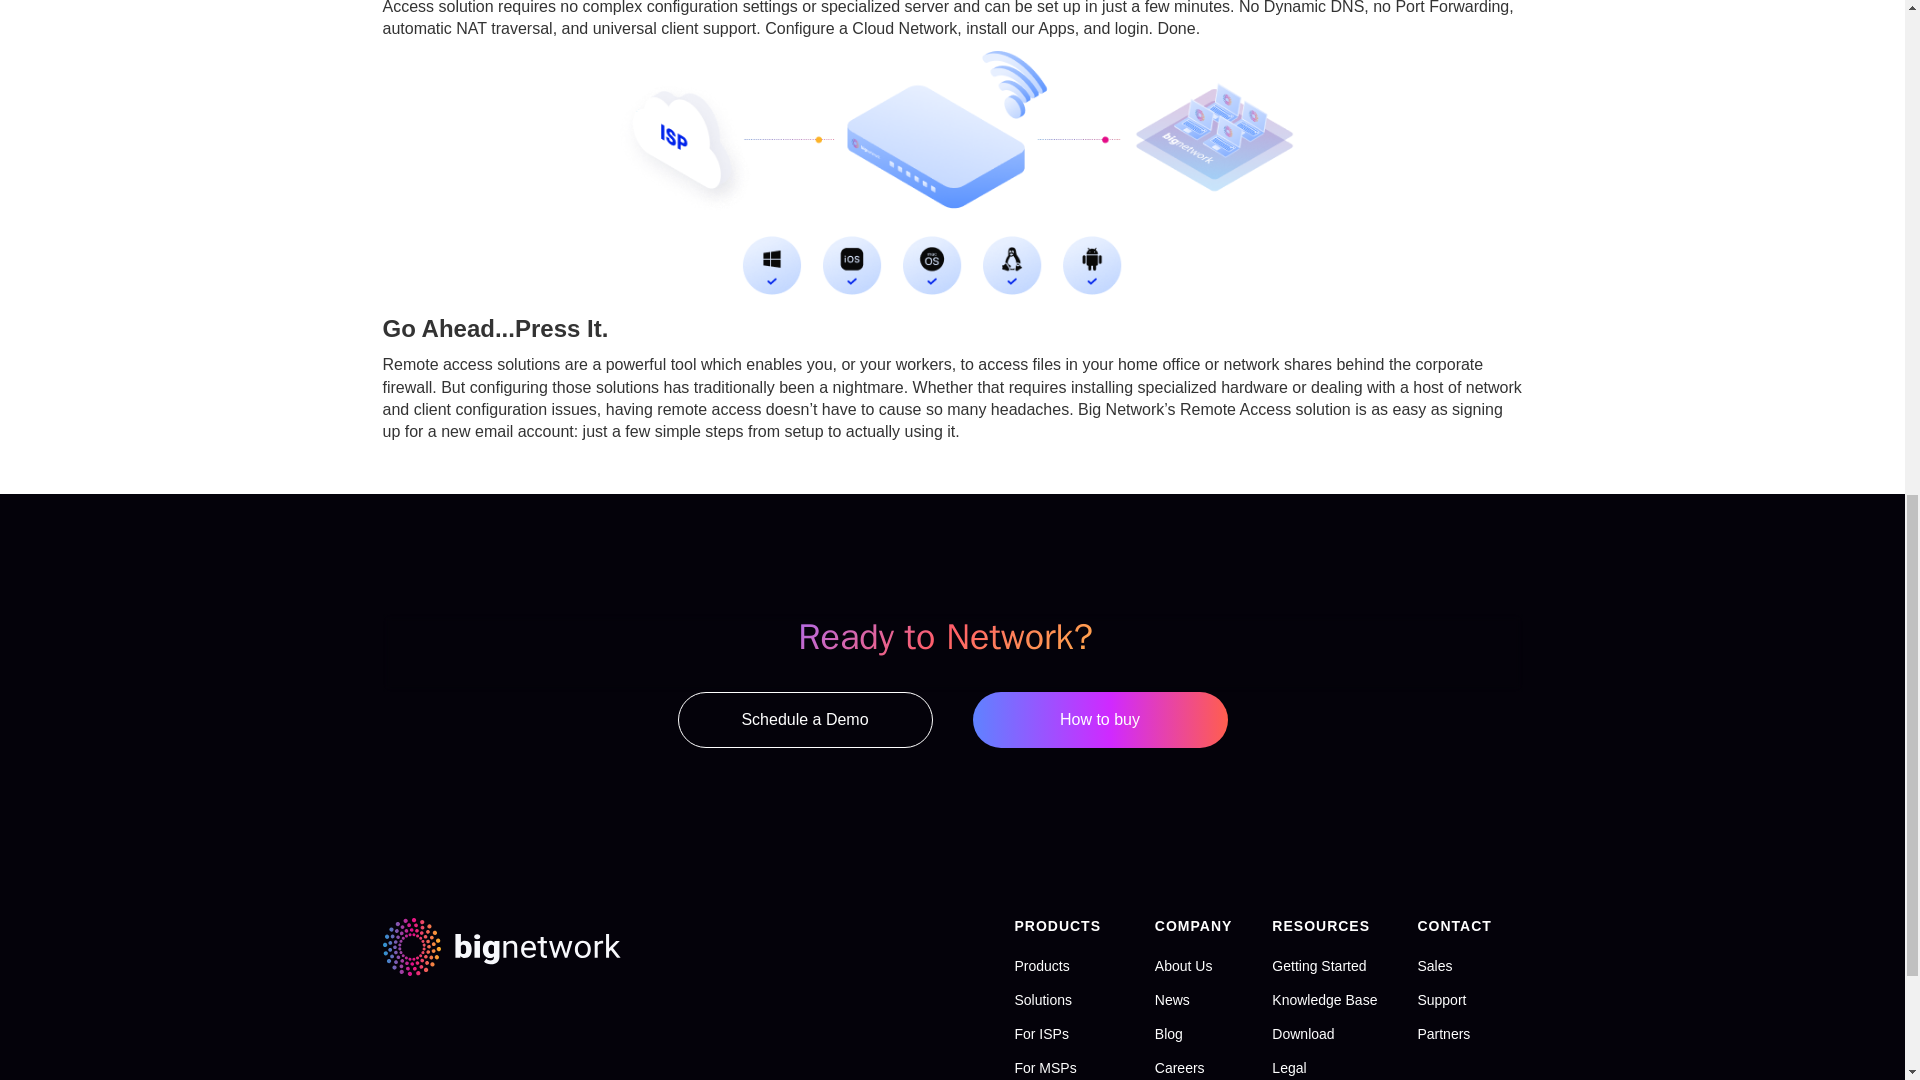  What do you see at coordinates (1168, 1034) in the screenshot?
I see `Blog` at bounding box center [1168, 1034].